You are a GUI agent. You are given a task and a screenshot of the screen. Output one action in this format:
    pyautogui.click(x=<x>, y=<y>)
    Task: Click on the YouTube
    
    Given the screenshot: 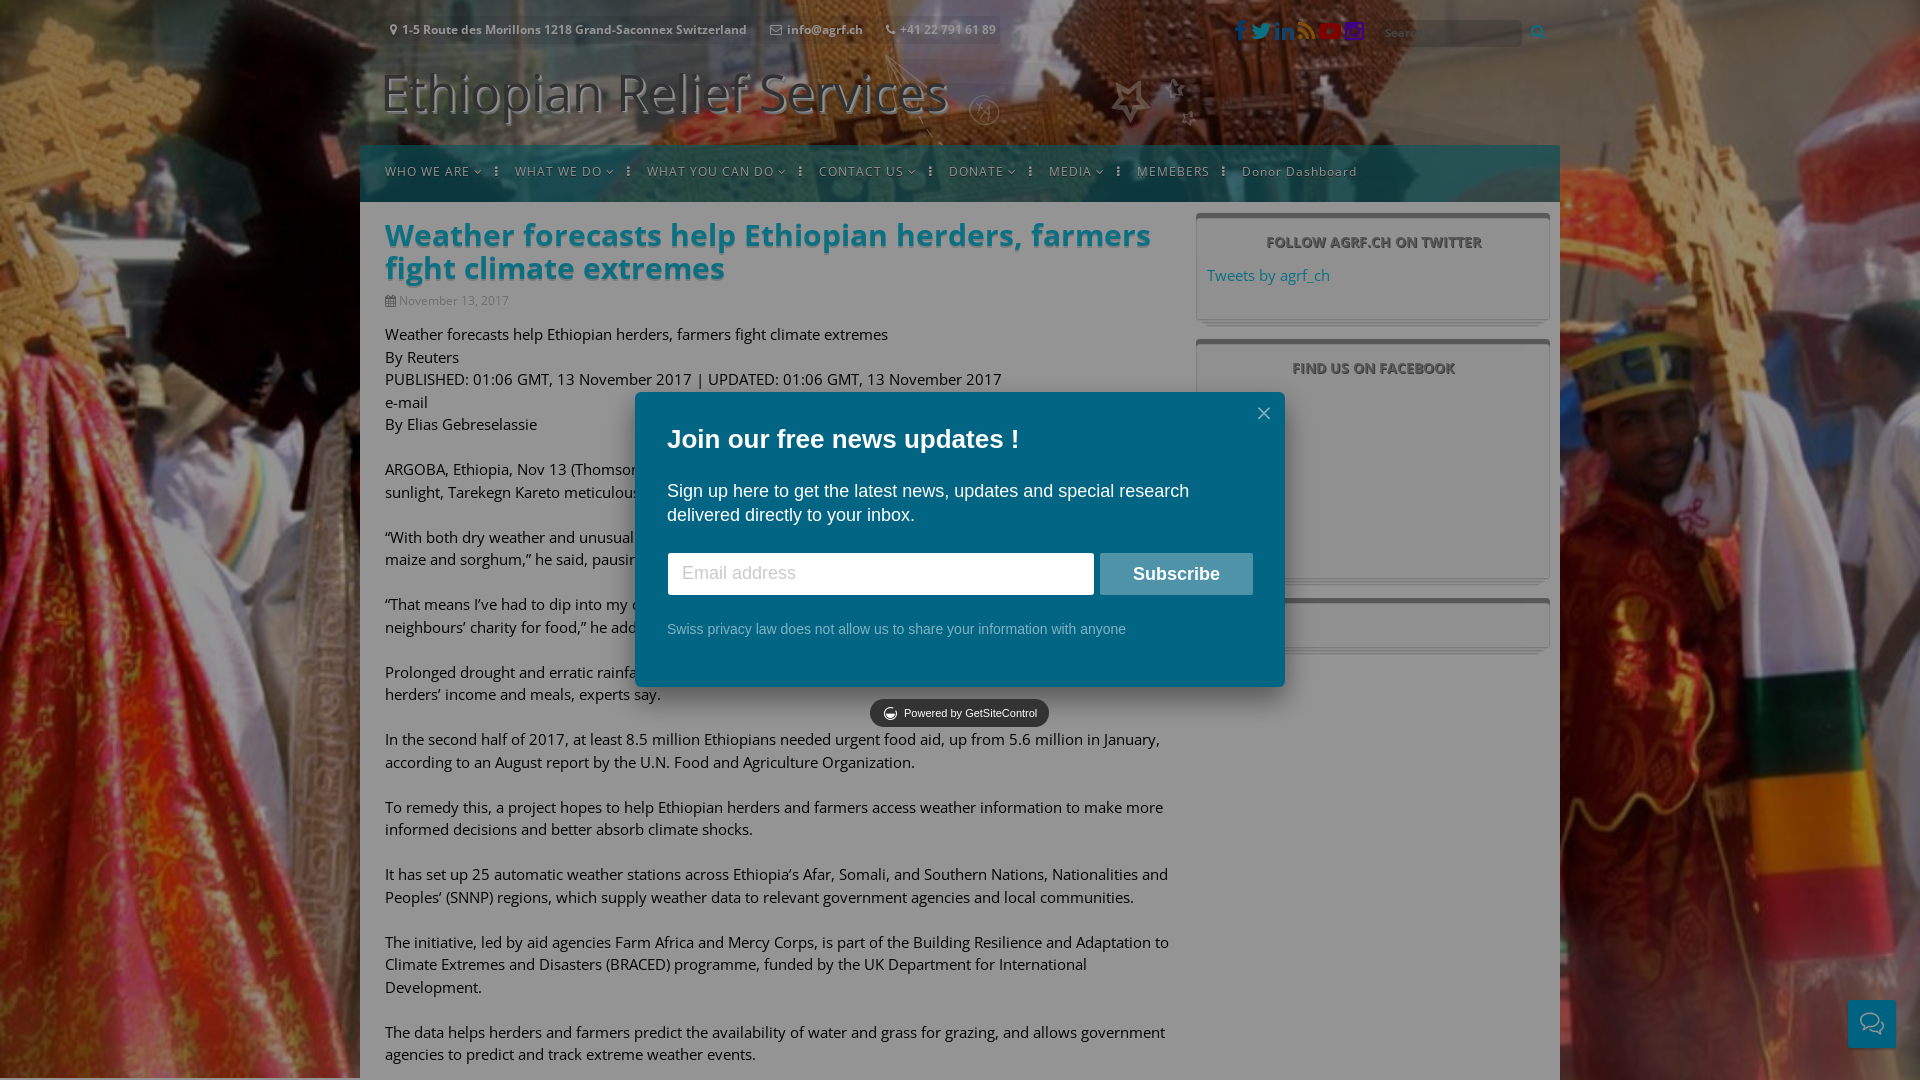 What is the action you would take?
    pyautogui.click(x=1332, y=33)
    